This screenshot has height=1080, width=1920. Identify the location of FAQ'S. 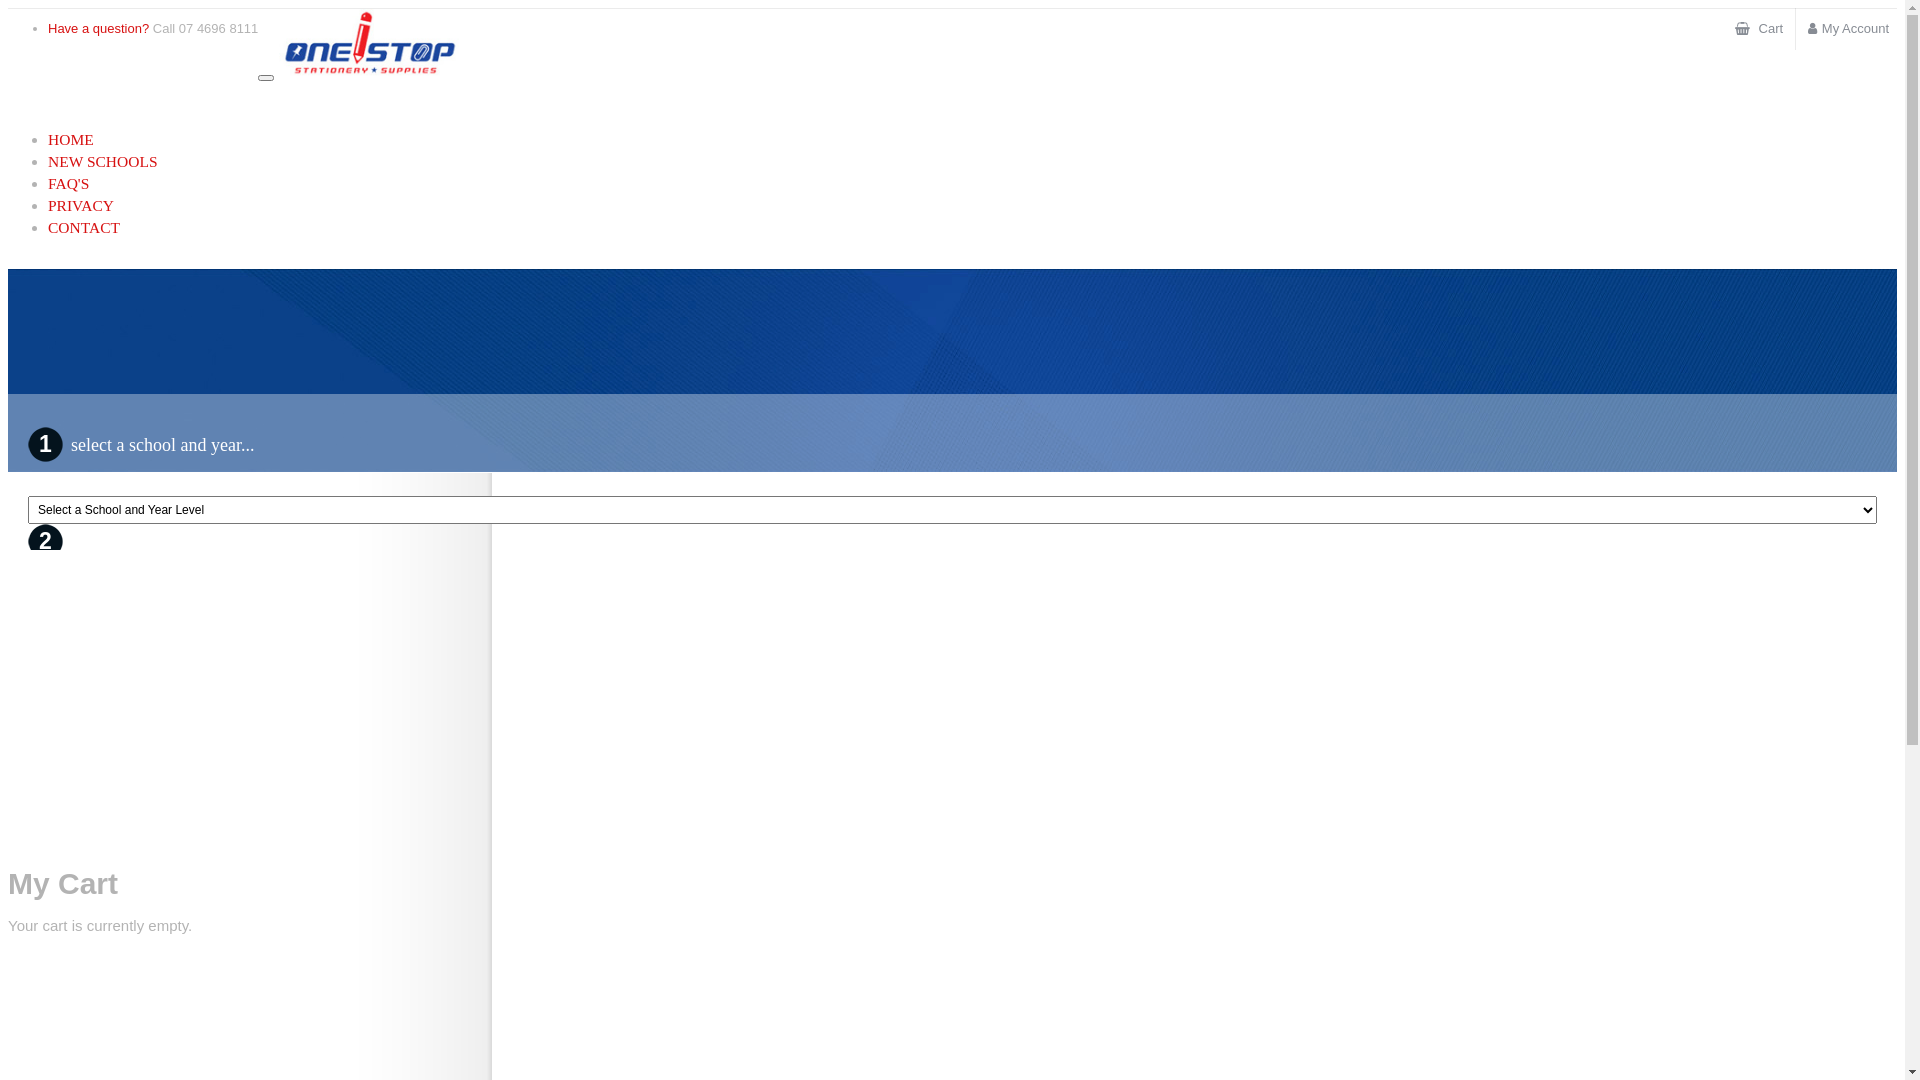
(68, 184).